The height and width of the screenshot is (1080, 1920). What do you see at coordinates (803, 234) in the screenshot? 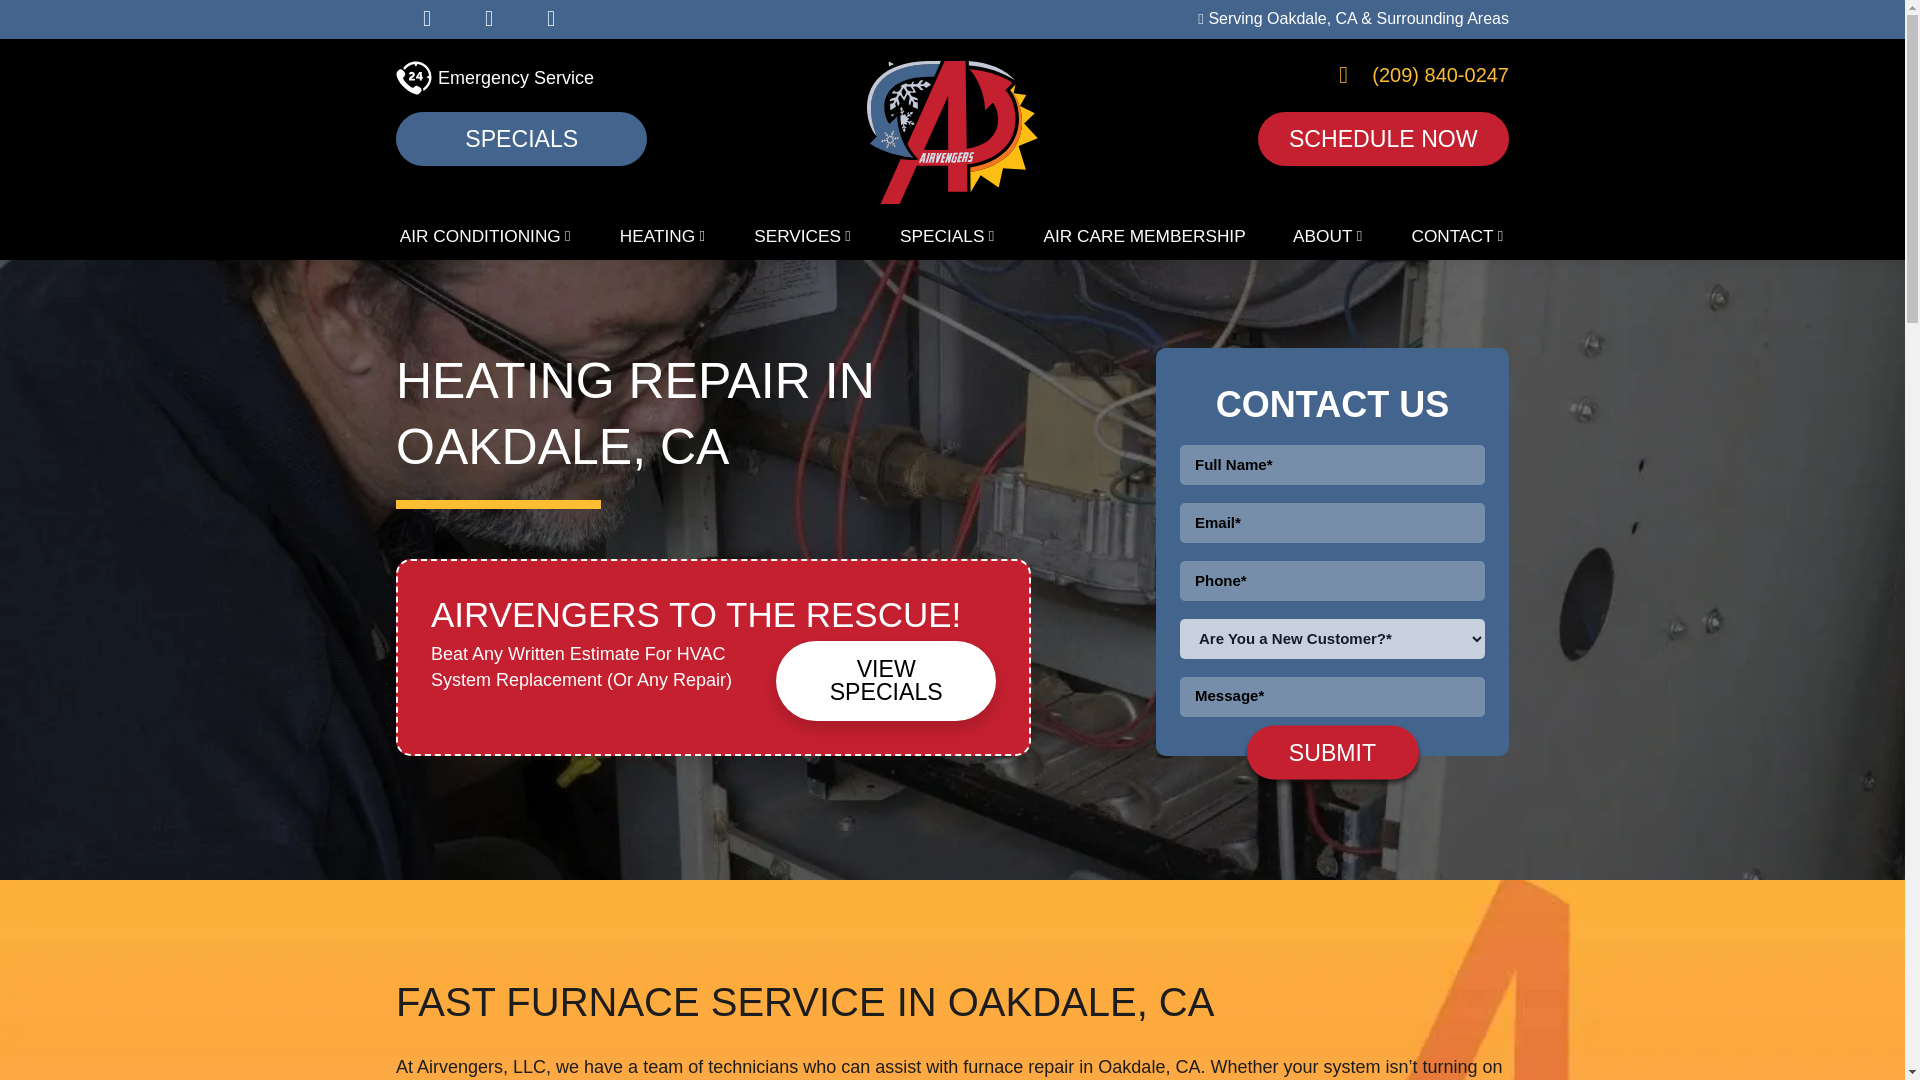
I see `SERVICES` at bounding box center [803, 234].